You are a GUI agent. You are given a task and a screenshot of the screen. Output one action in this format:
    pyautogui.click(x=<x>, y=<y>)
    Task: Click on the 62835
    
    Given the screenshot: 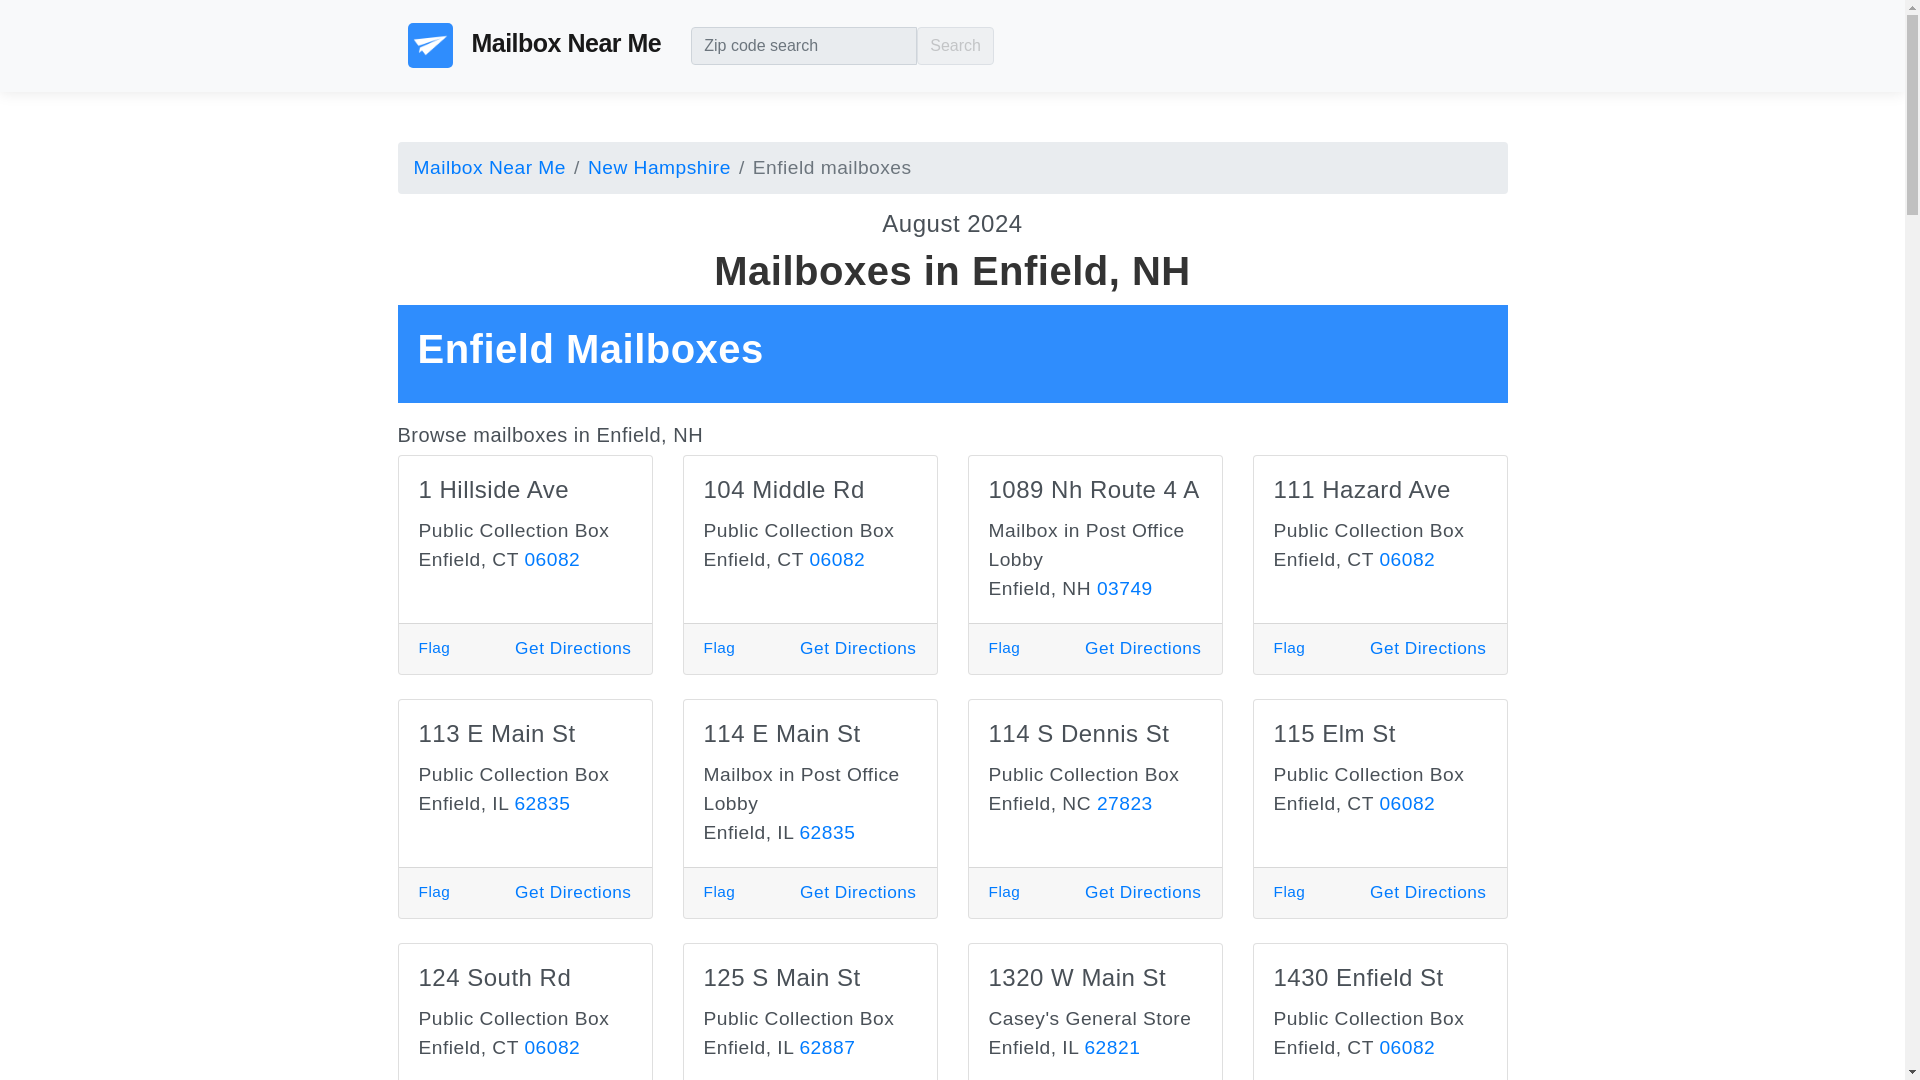 What is the action you would take?
    pyautogui.click(x=542, y=803)
    